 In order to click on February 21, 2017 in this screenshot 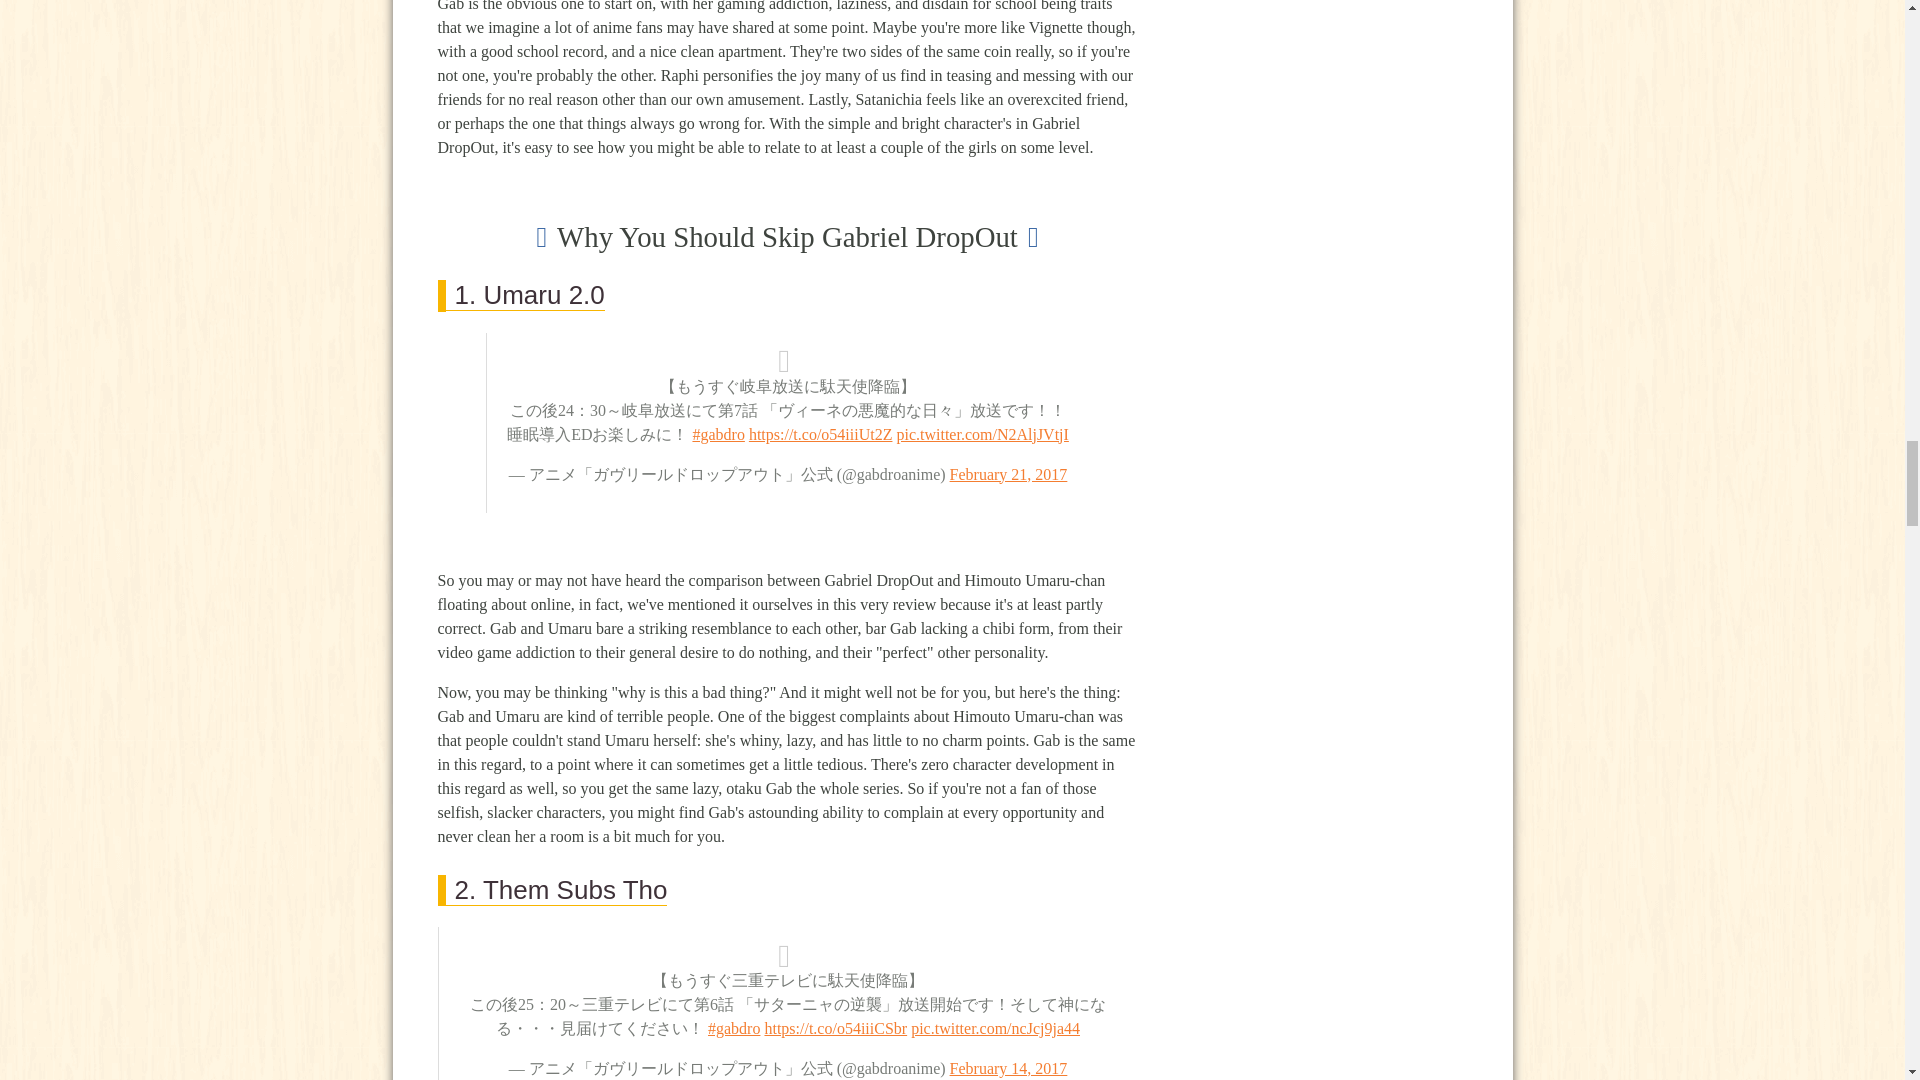, I will do `click(1008, 474)`.